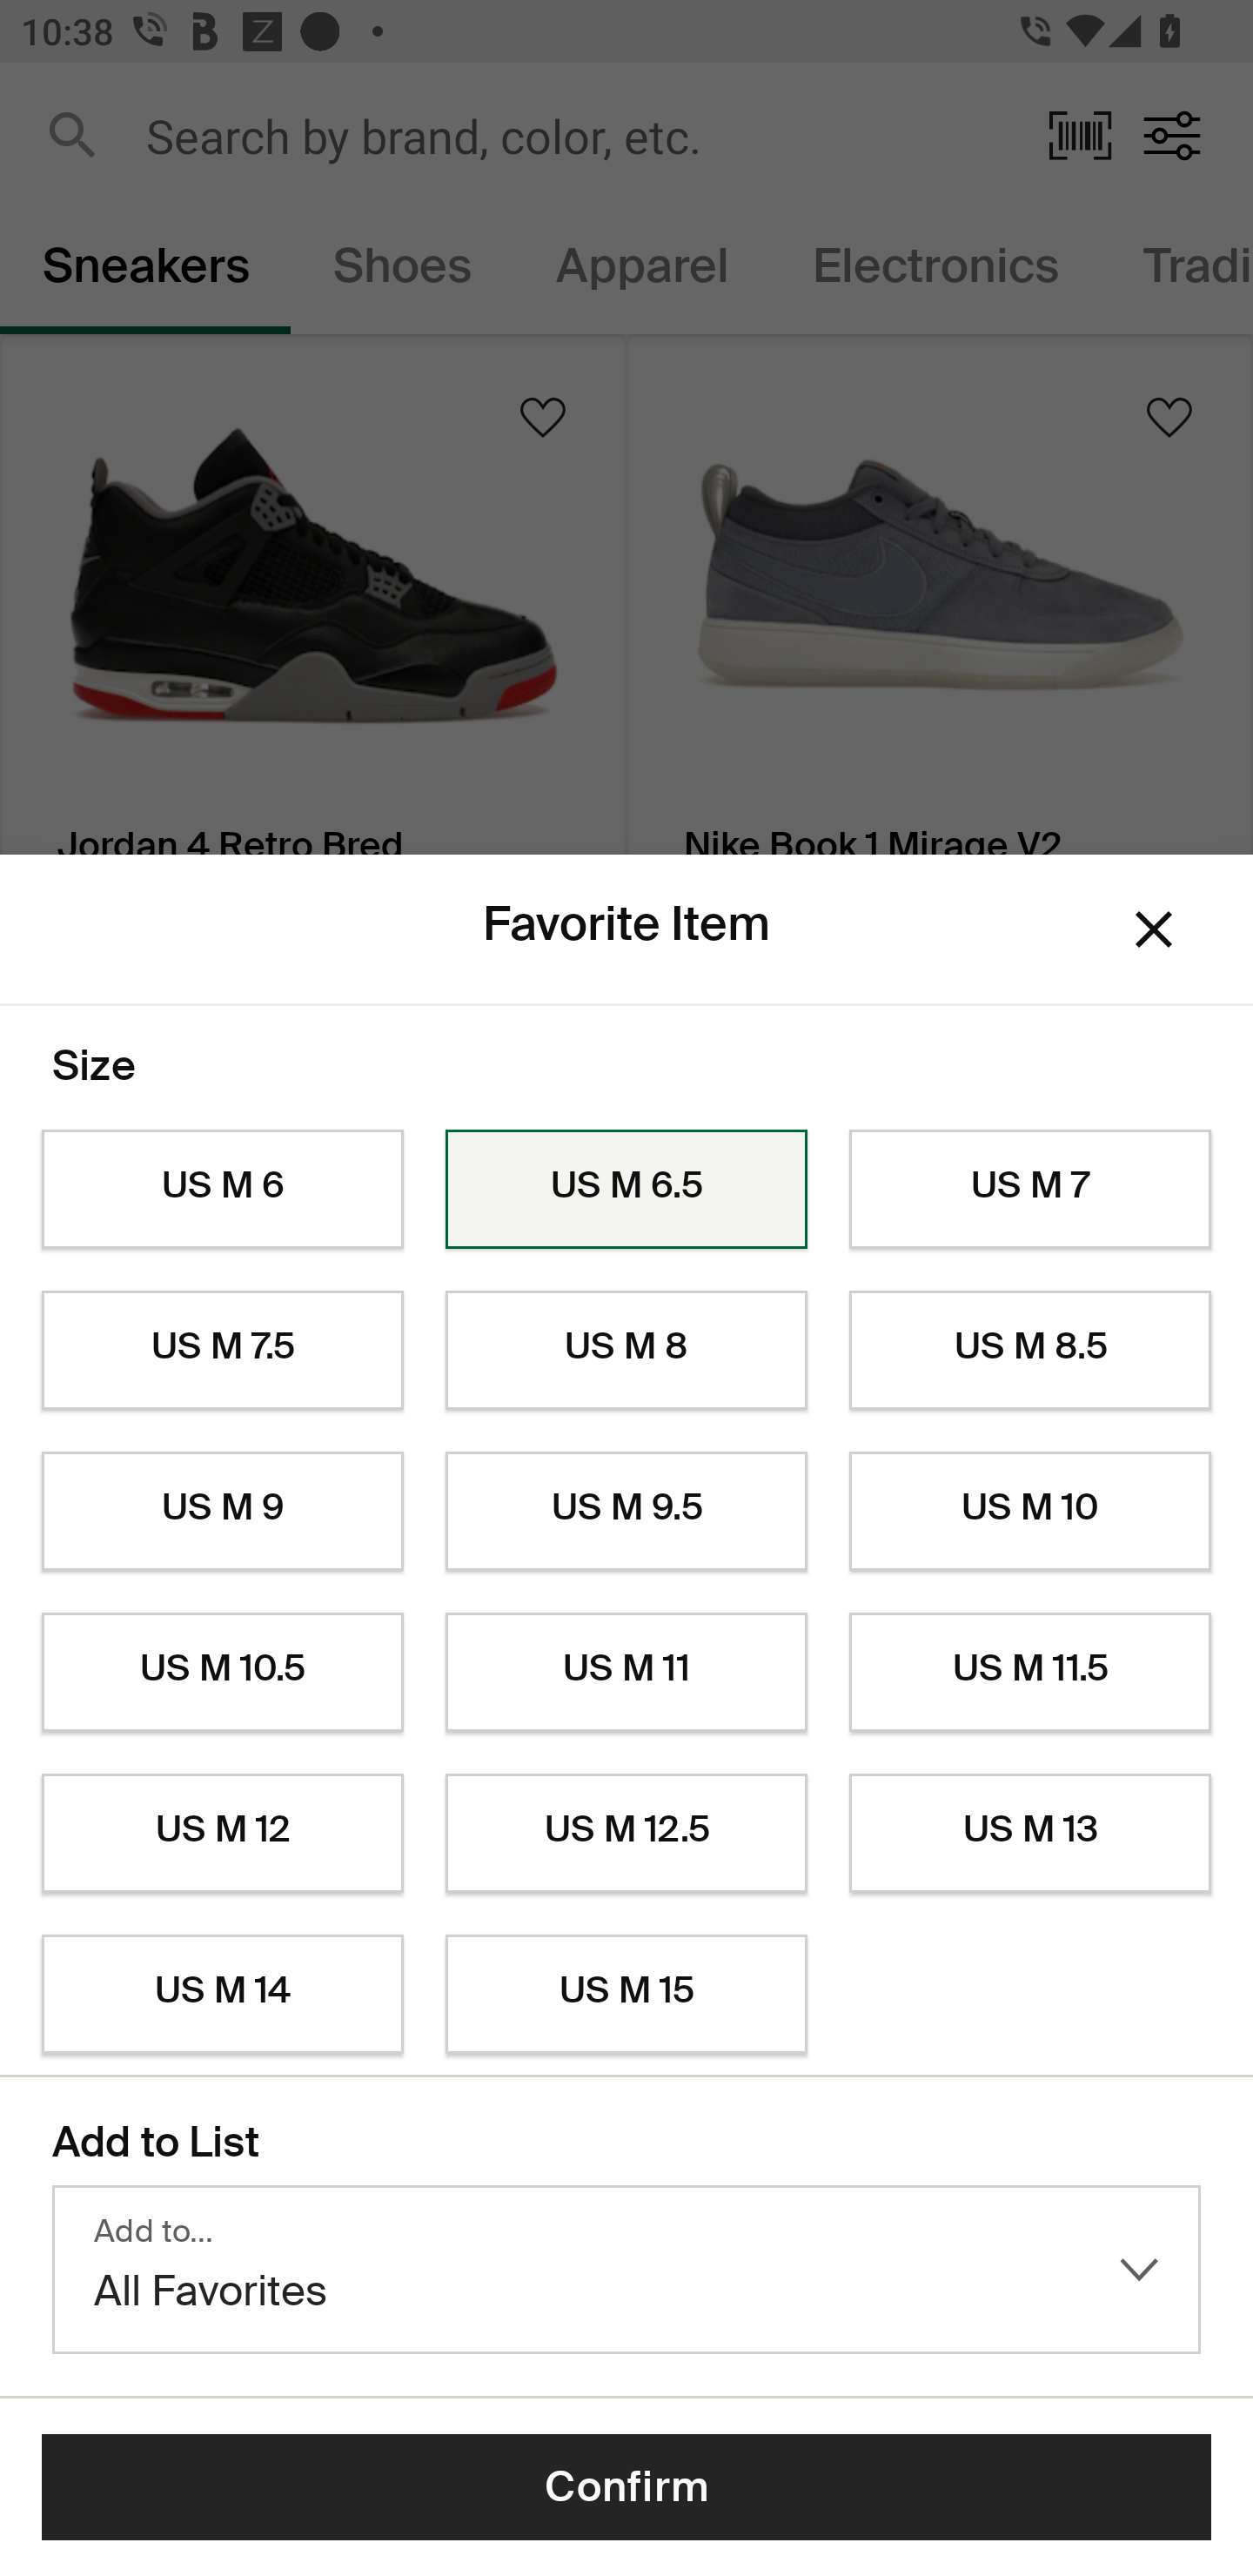 The width and height of the screenshot is (1253, 2576). I want to click on US M 14, so click(222, 1995).